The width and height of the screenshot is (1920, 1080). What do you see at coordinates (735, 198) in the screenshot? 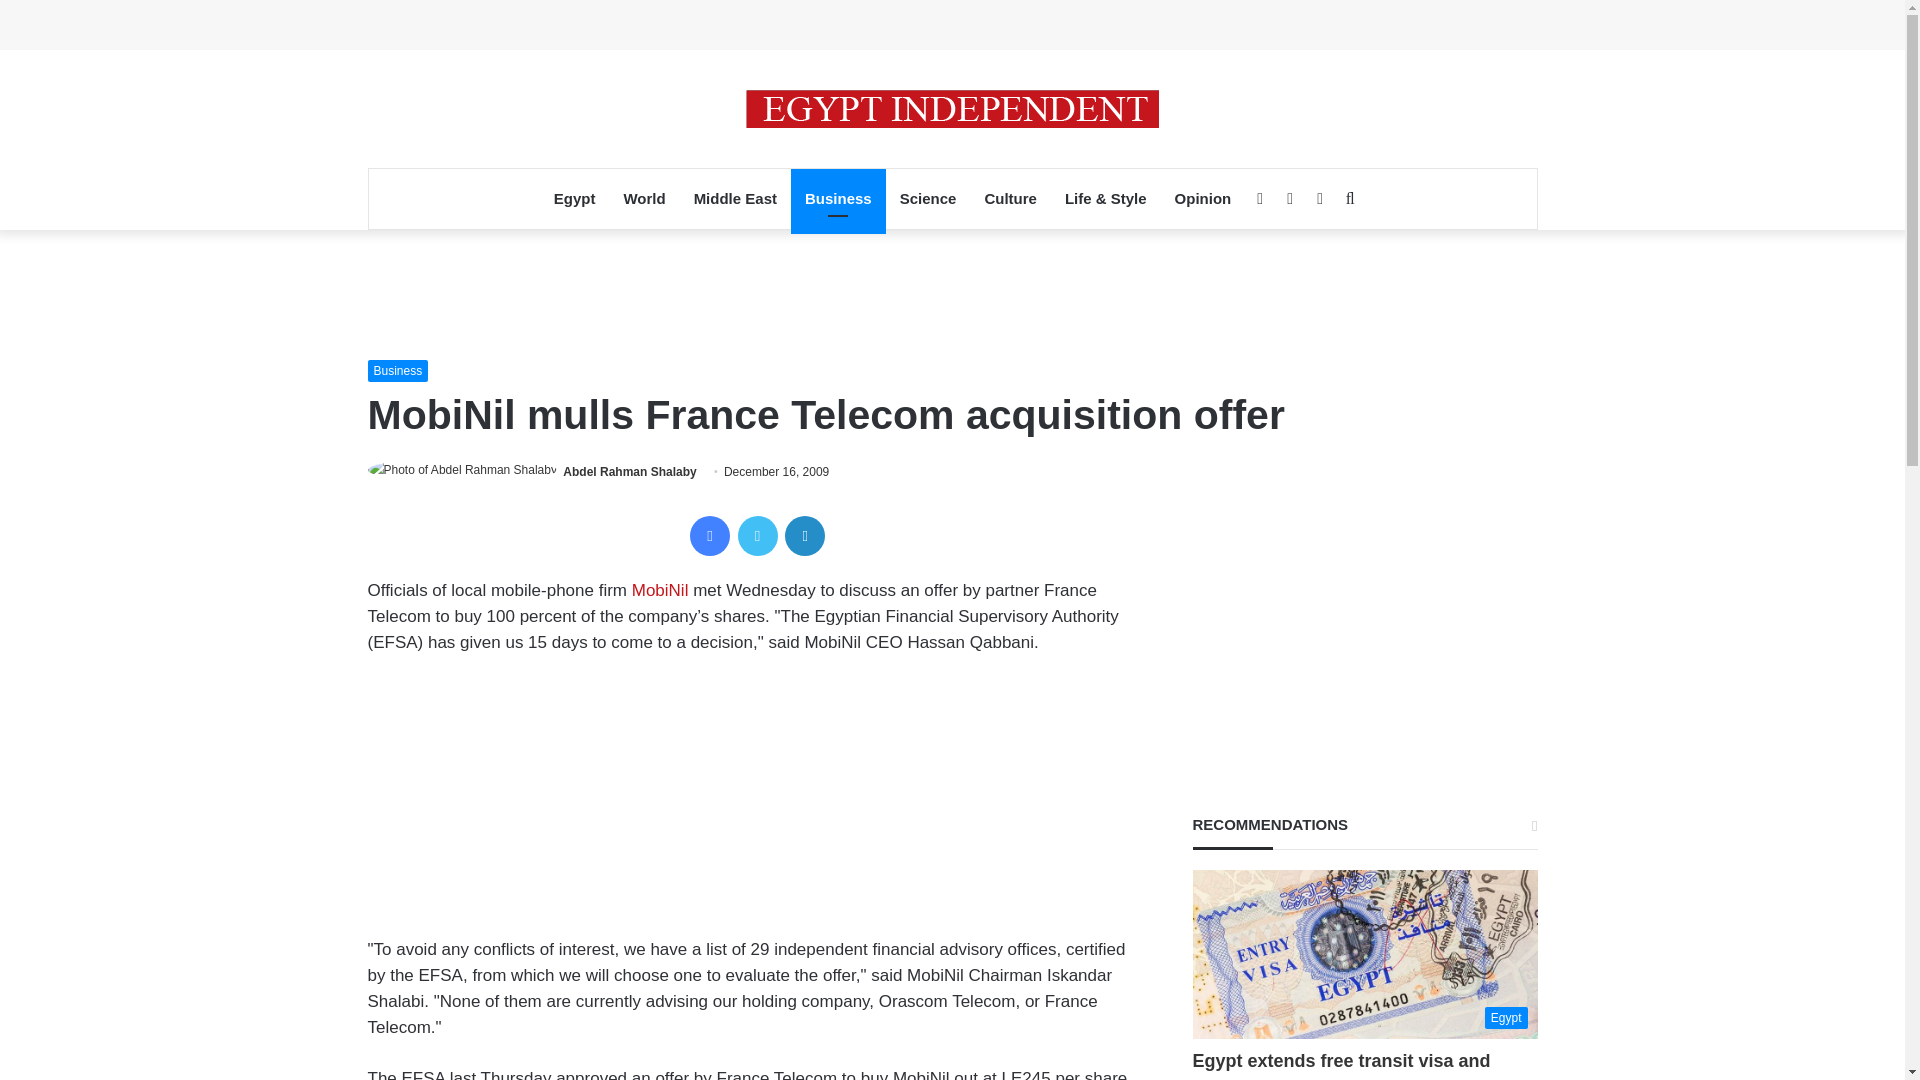
I see `Middle East` at bounding box center [735, 198].